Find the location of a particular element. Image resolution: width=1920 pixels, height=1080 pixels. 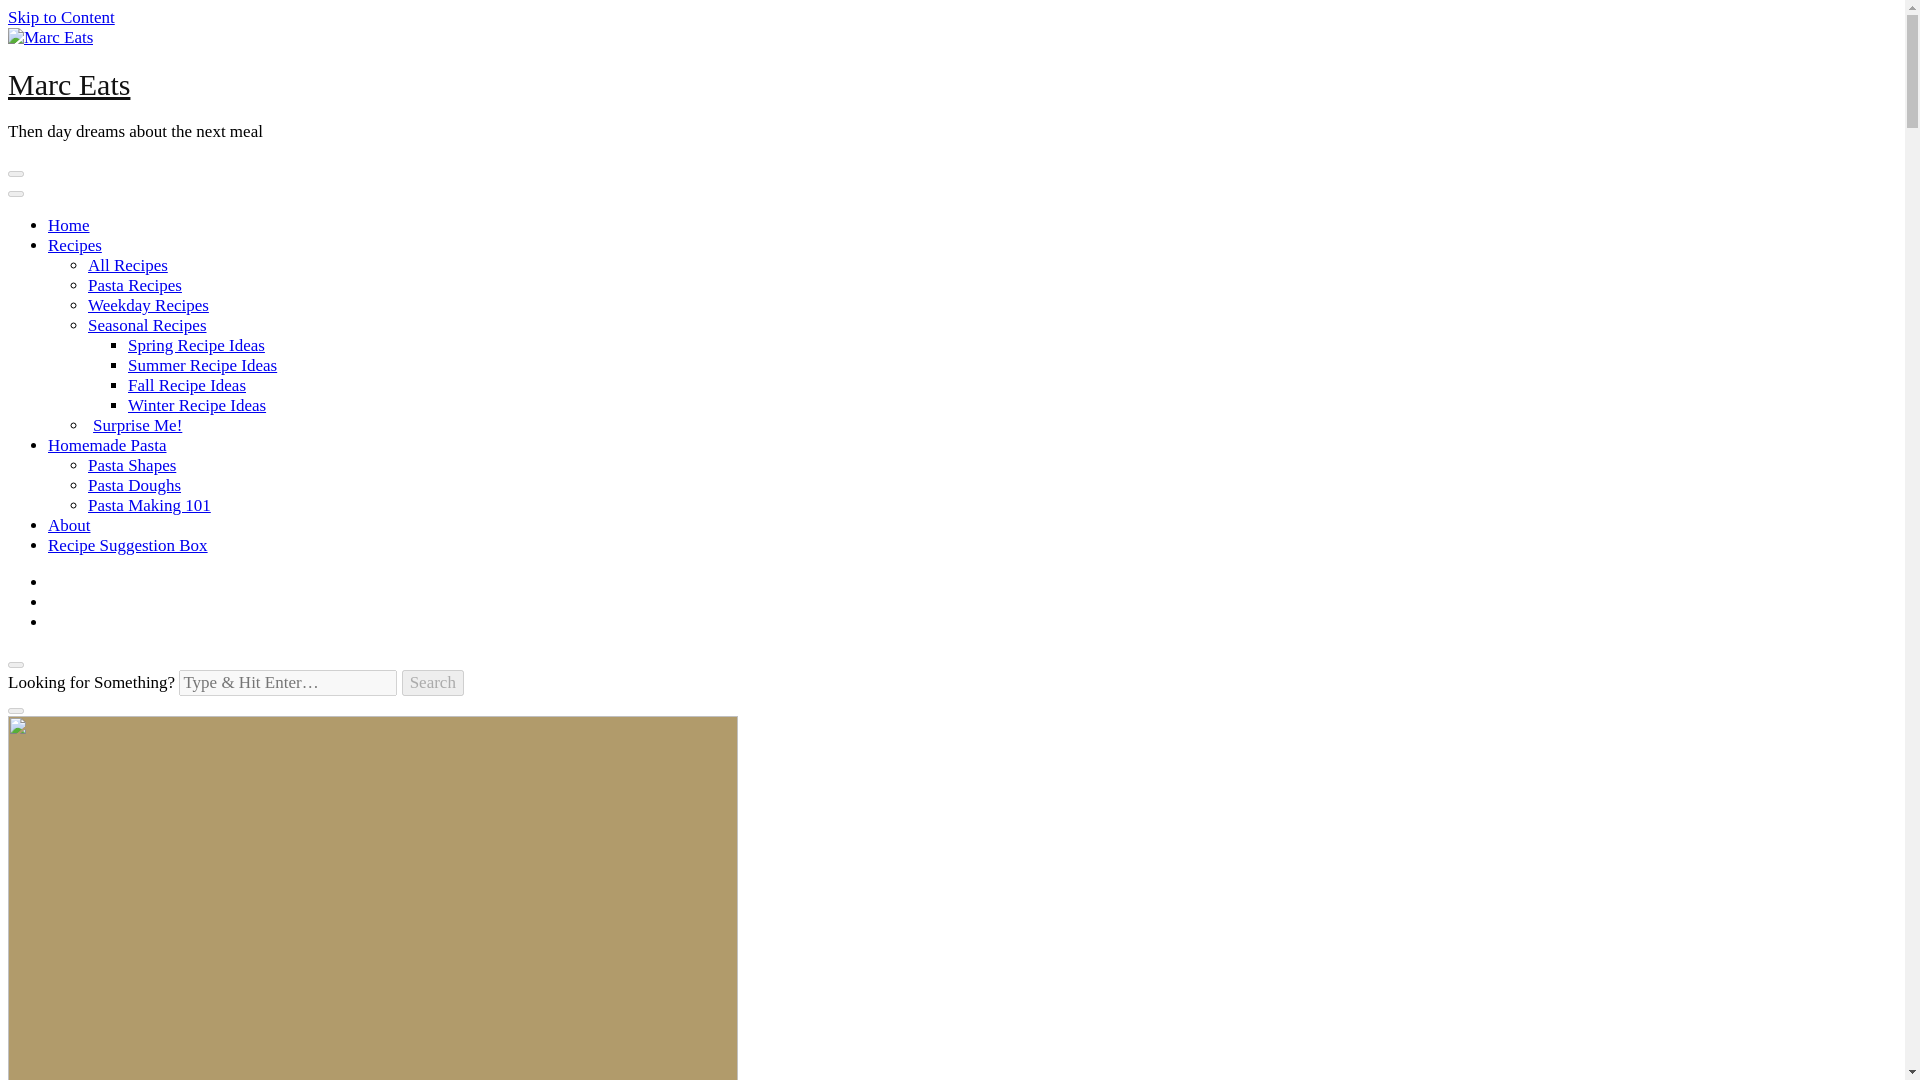

Winter Recipe Ideas is located at coordinates (197, 405).